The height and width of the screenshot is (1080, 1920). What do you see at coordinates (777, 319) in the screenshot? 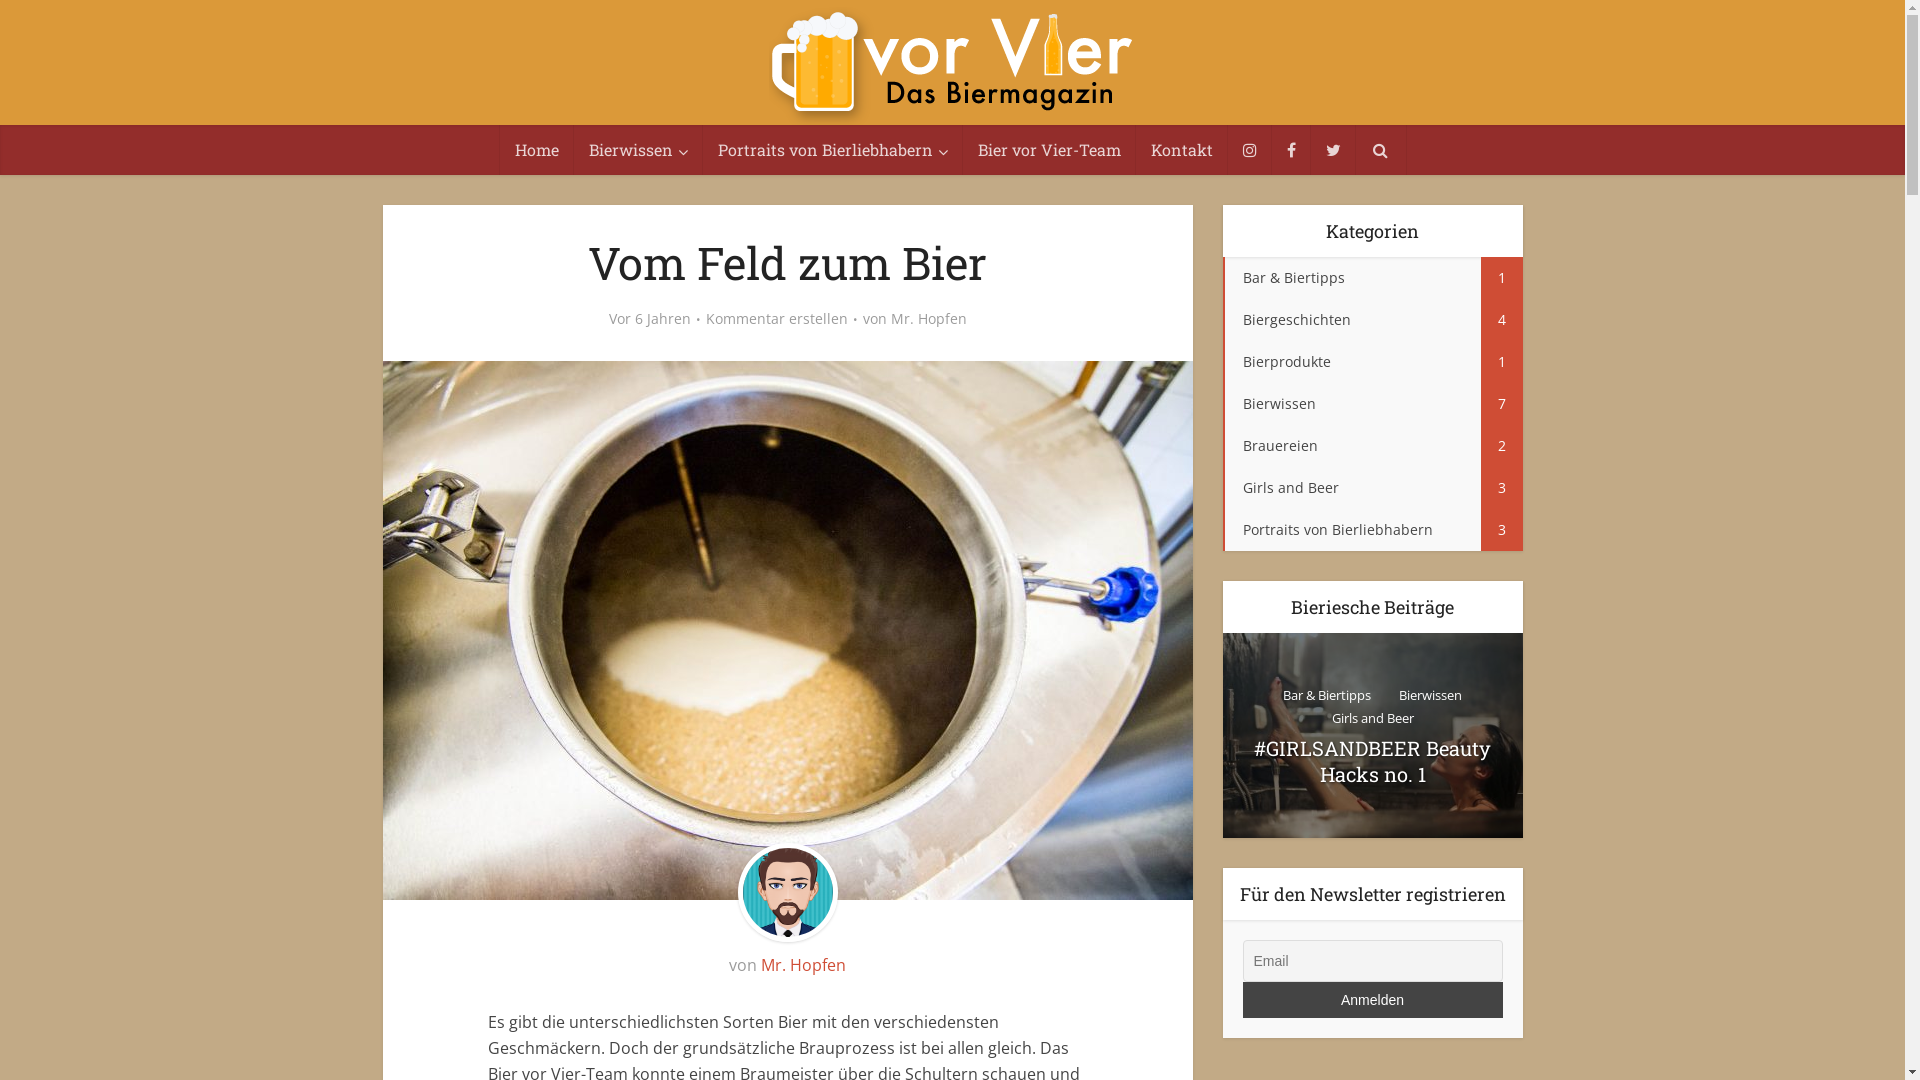
I see `Kommentar erstellen` at bounding box center [777, 319].